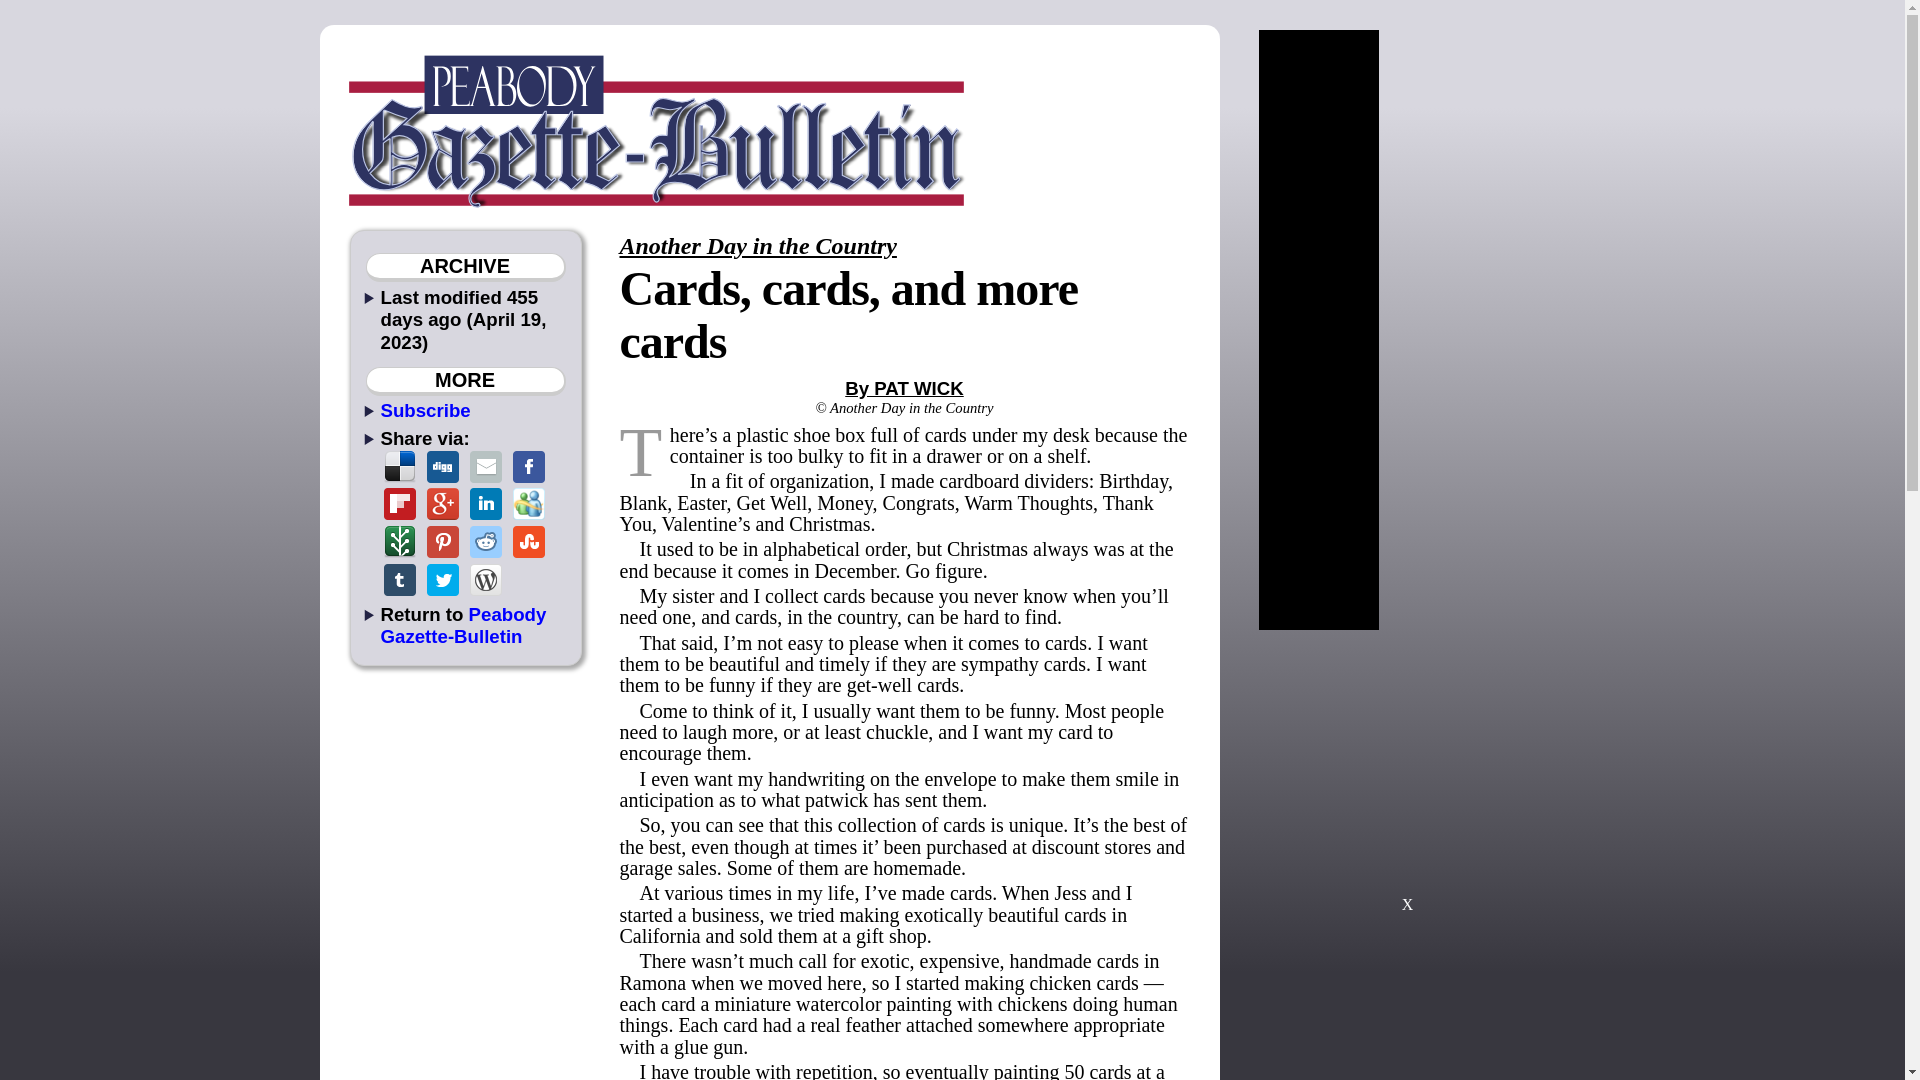 The height and width of the screenshot is (1080, 1920). Describe the element at coordinates (462, 624) in the screenshot. I see `Peabody Gazette-Bulletin` at that location.